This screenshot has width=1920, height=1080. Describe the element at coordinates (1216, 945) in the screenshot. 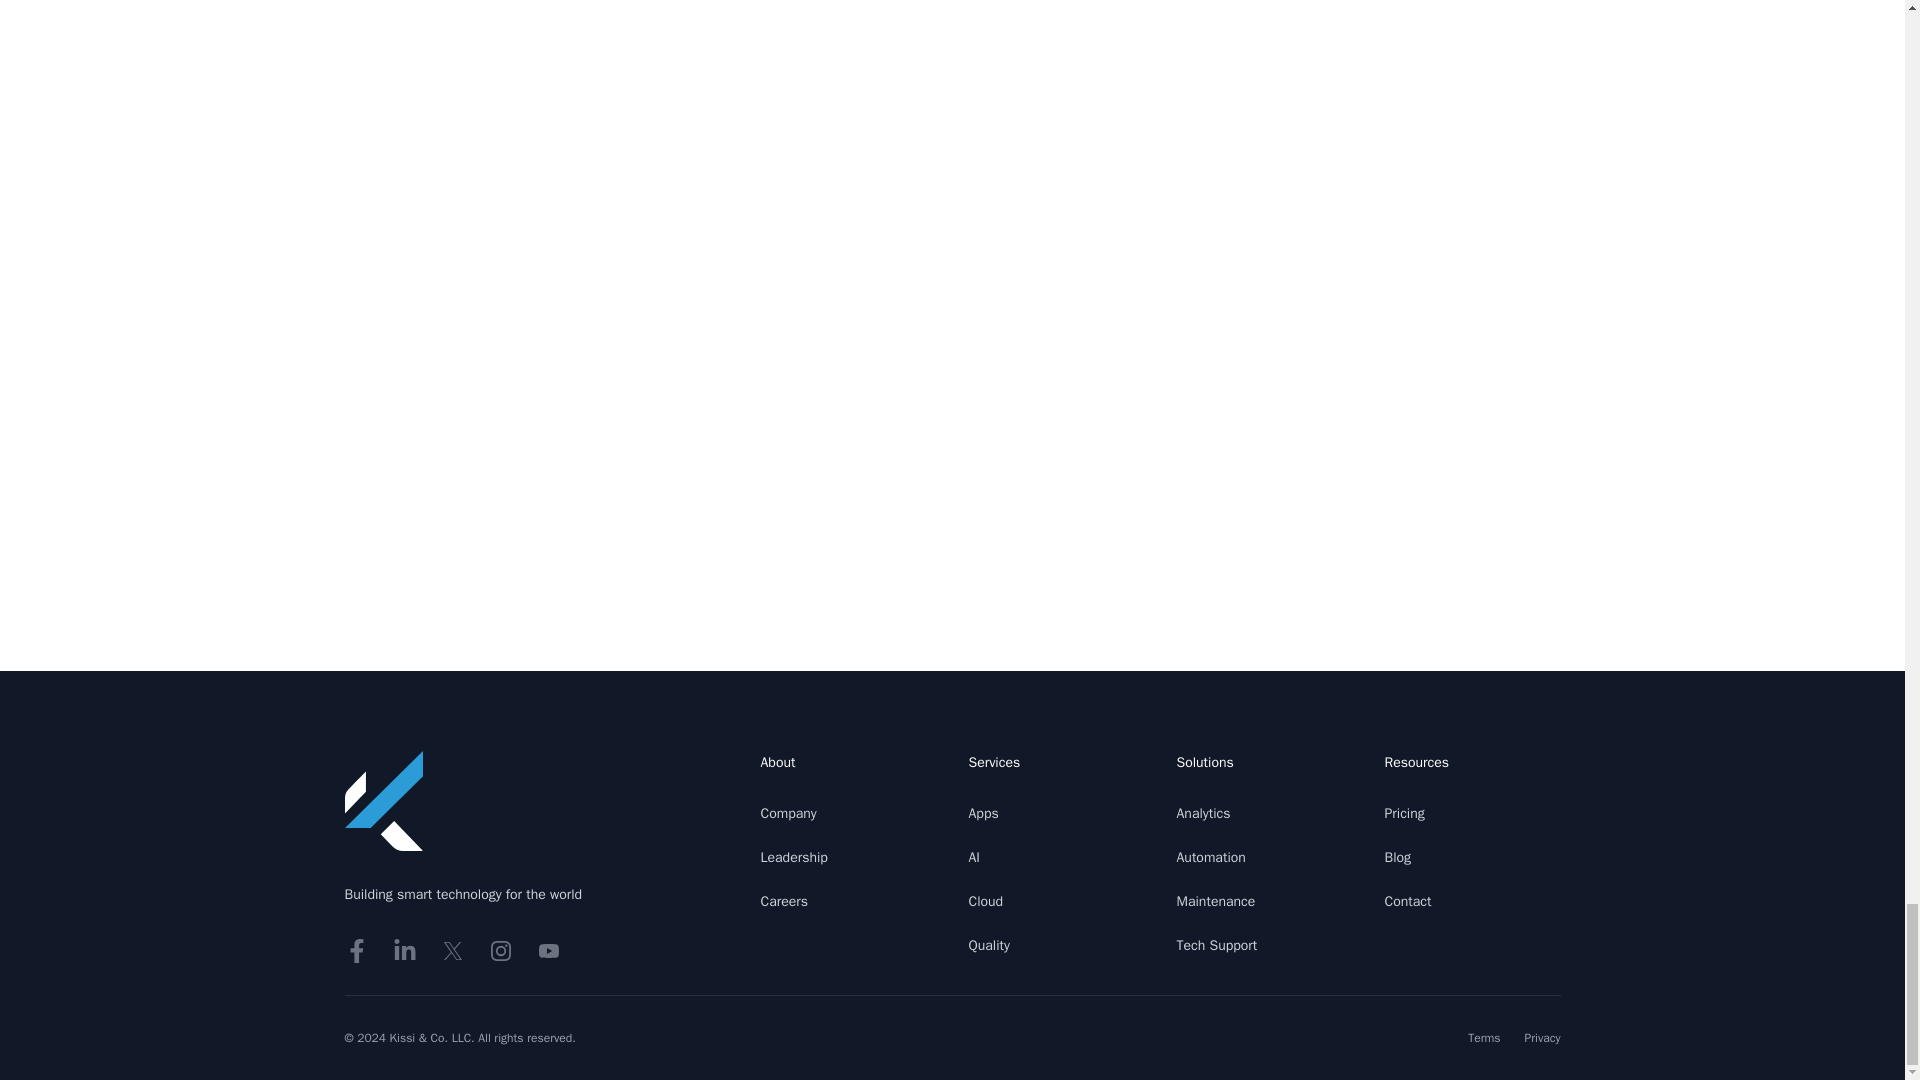

I see `Tech Support` at that location.